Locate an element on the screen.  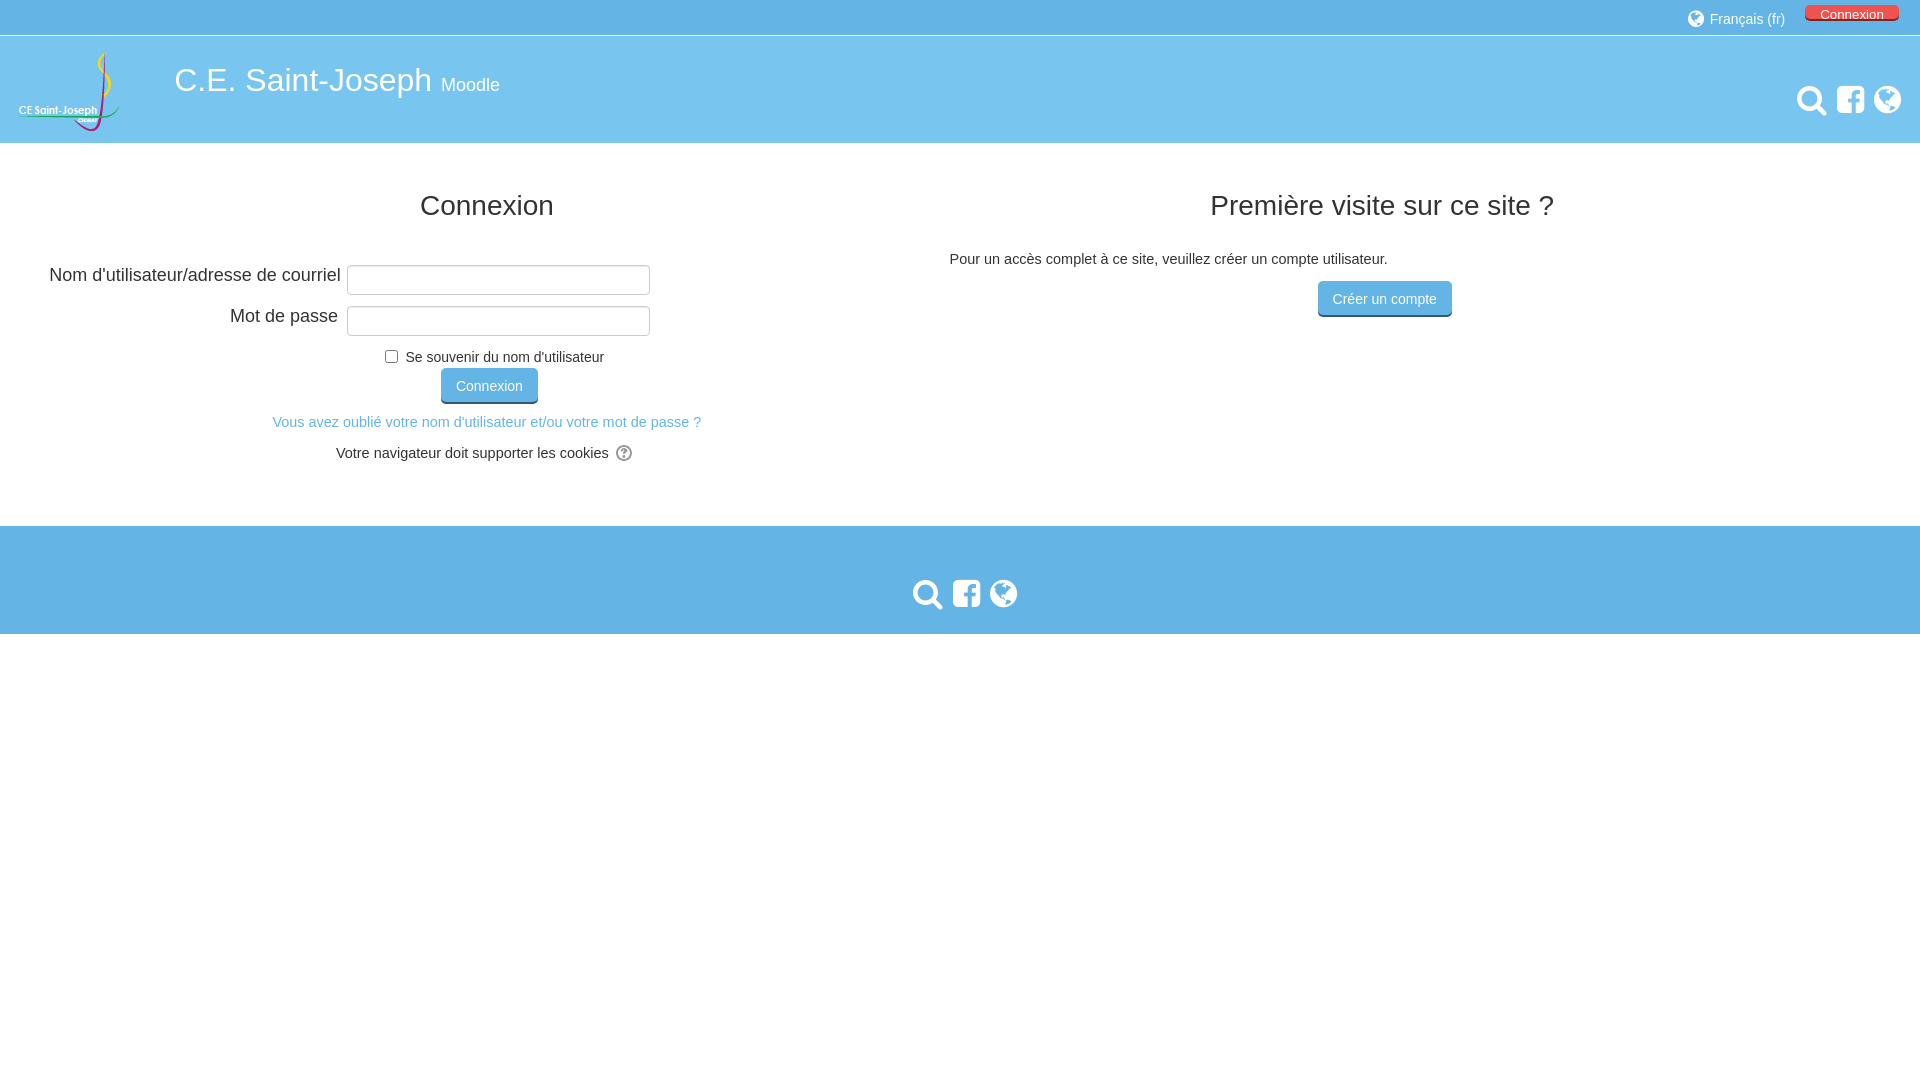
Recherche is located at coordinates (923, 594).